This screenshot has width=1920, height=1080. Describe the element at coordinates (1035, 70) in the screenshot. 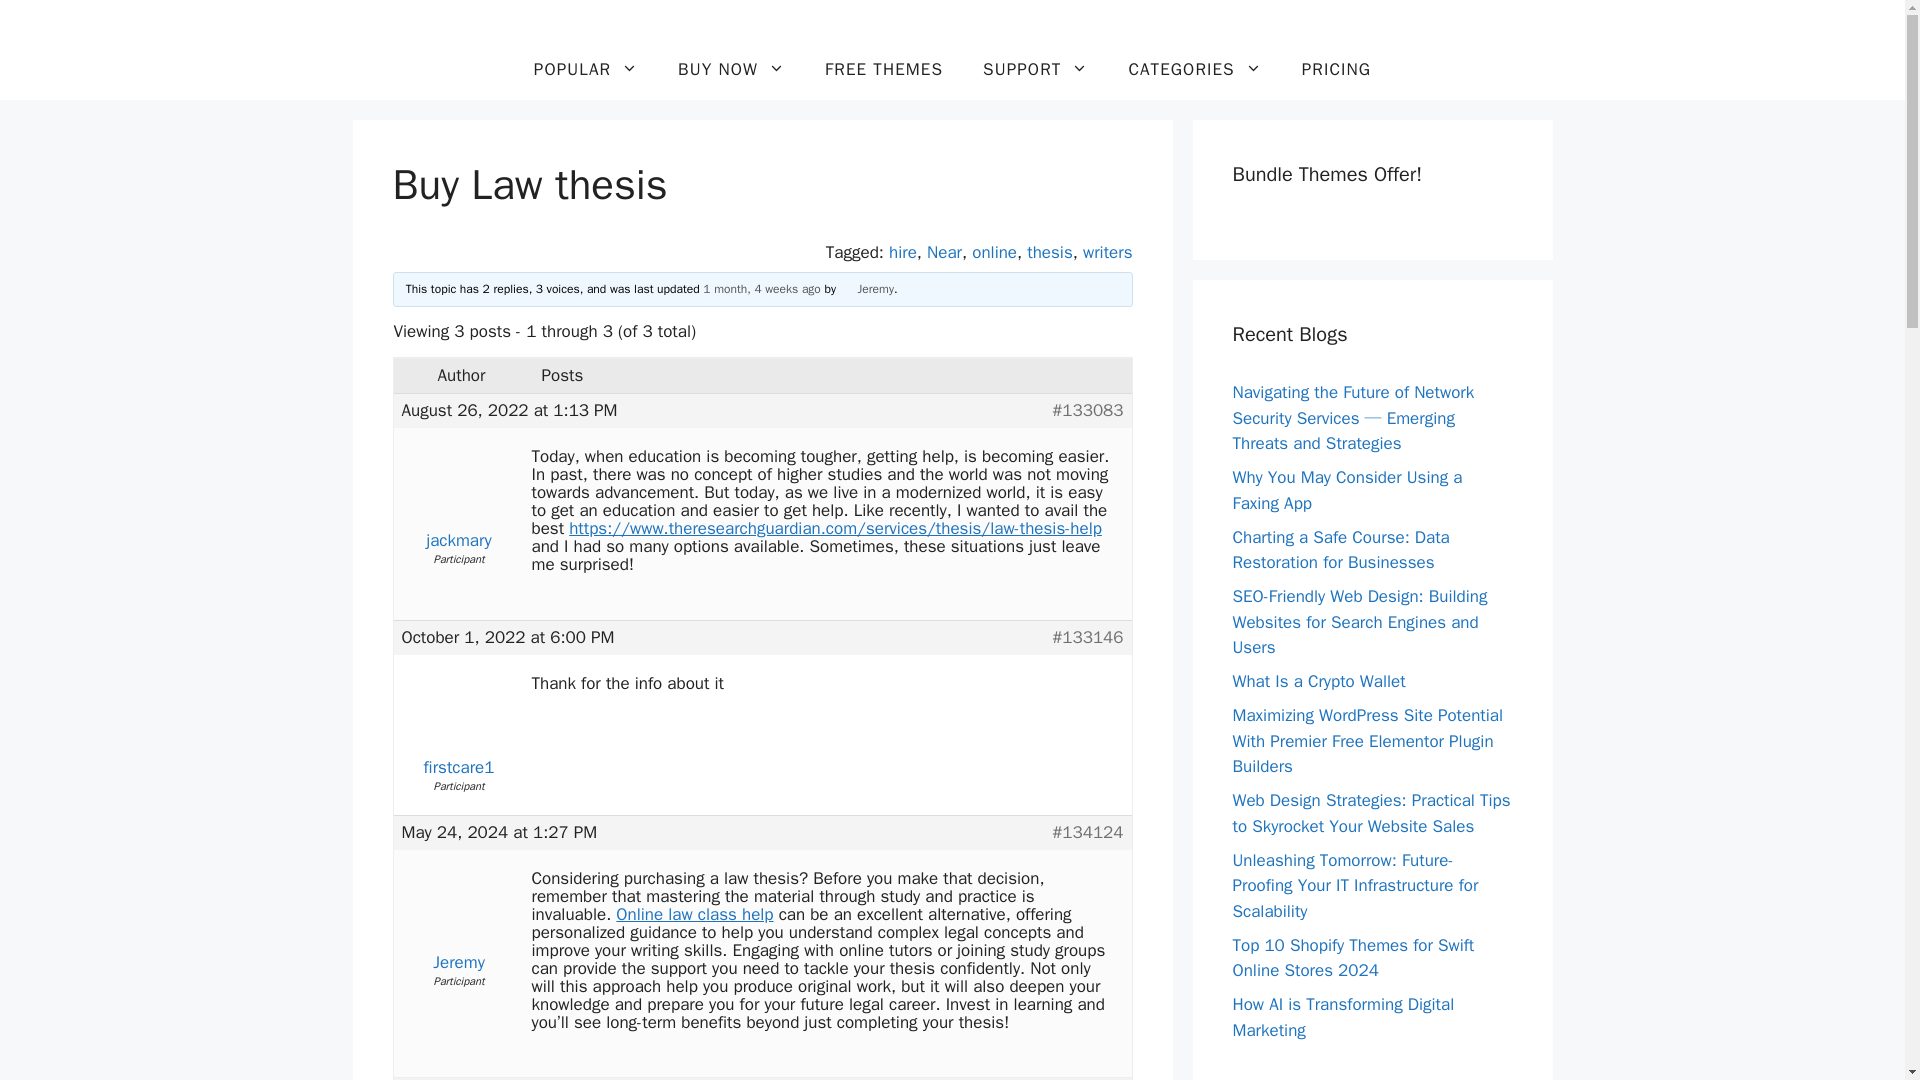

I see `SUPPORT` at that location.